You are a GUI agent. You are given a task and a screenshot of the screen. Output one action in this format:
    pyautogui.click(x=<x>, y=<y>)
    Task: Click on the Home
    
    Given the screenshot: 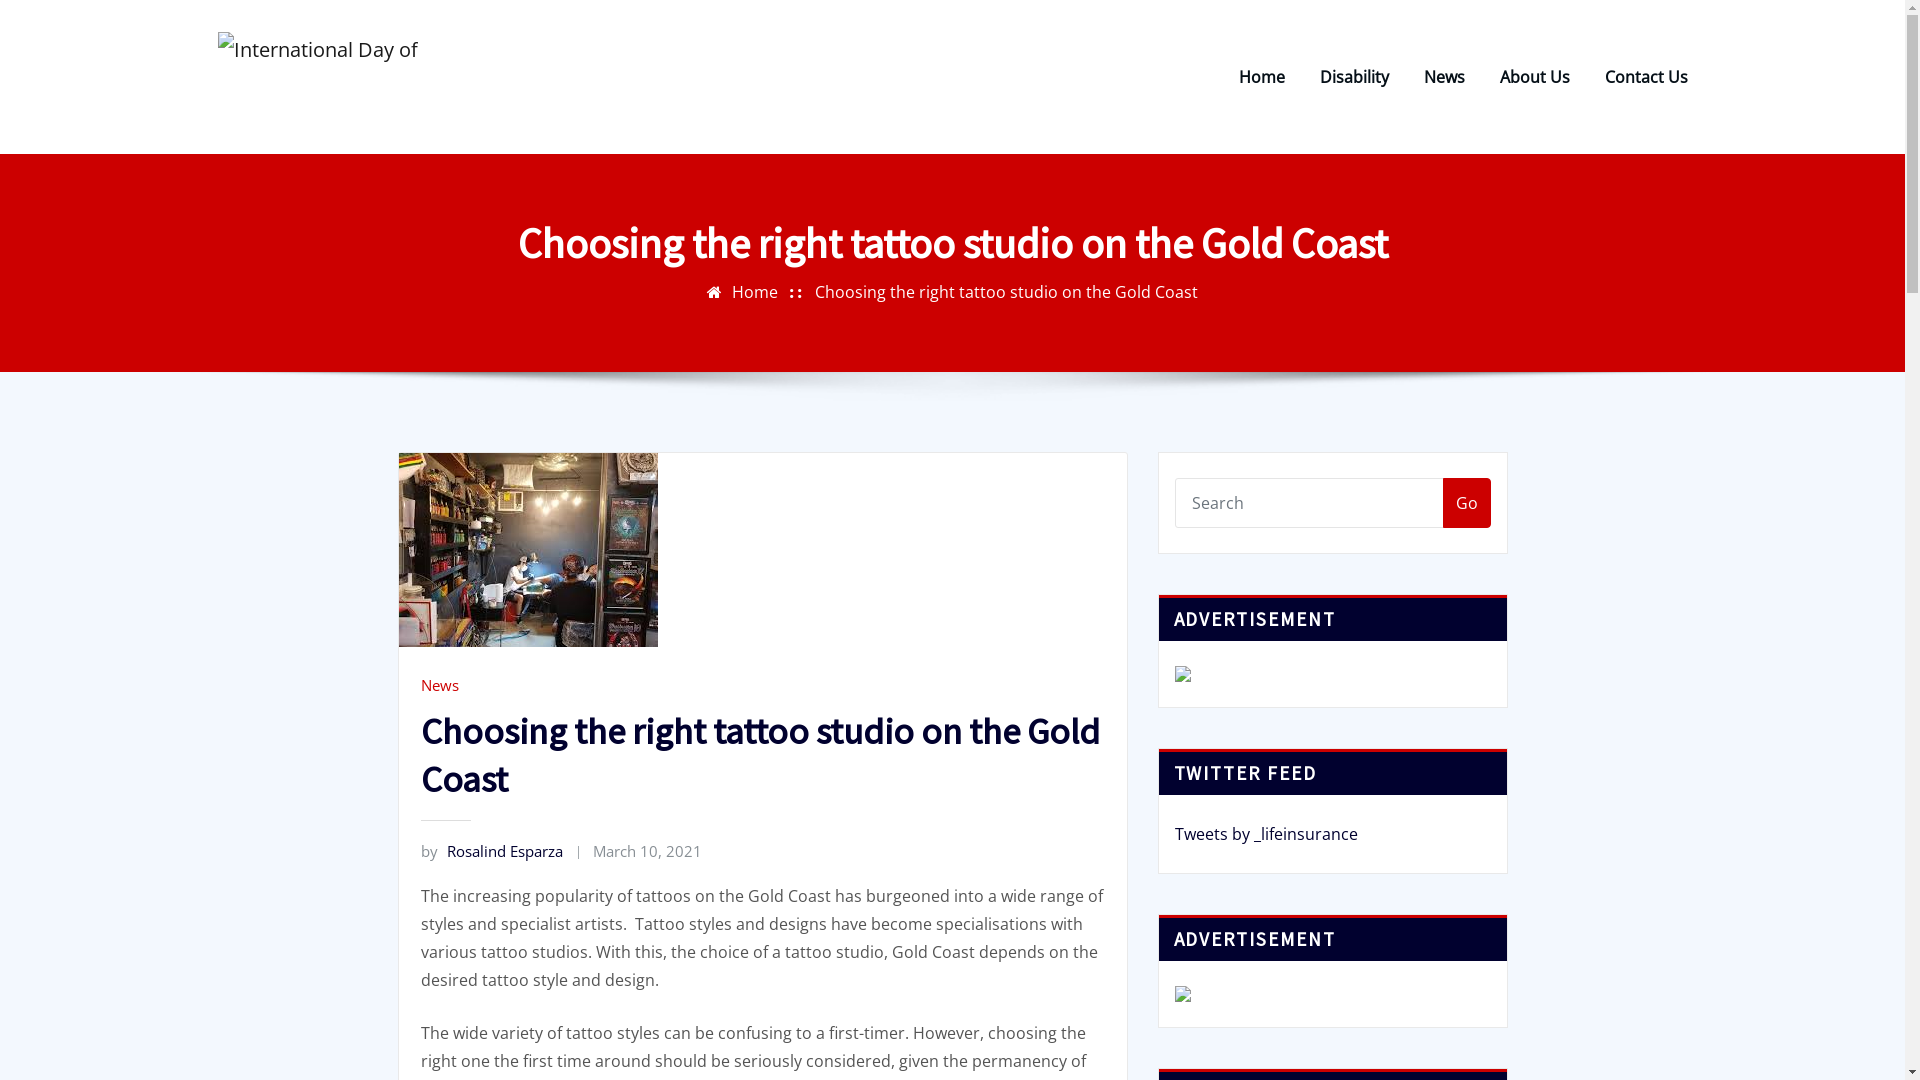 What is the action you would take?
    pyautogui.click(x=1261, y=77)
    